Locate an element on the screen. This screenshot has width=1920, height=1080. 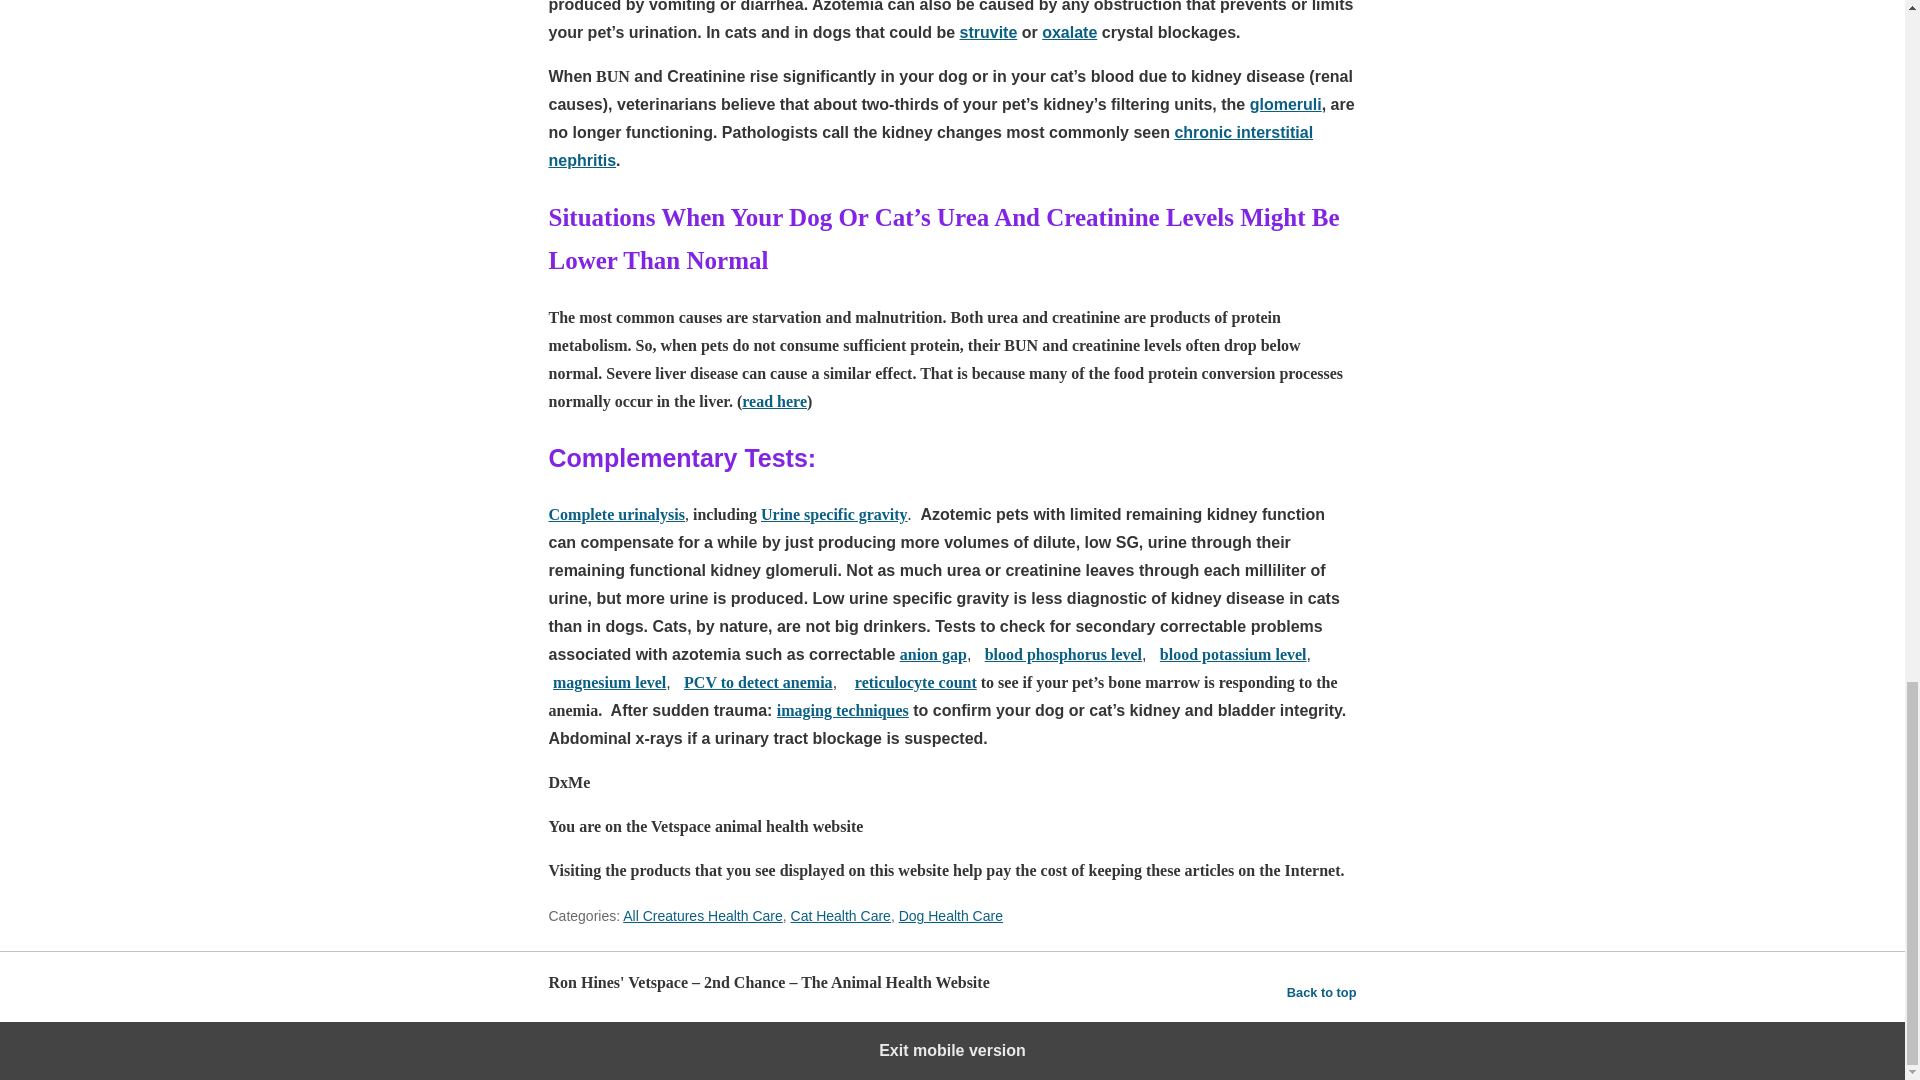
Back to top is located at coordinates (1322, 992).